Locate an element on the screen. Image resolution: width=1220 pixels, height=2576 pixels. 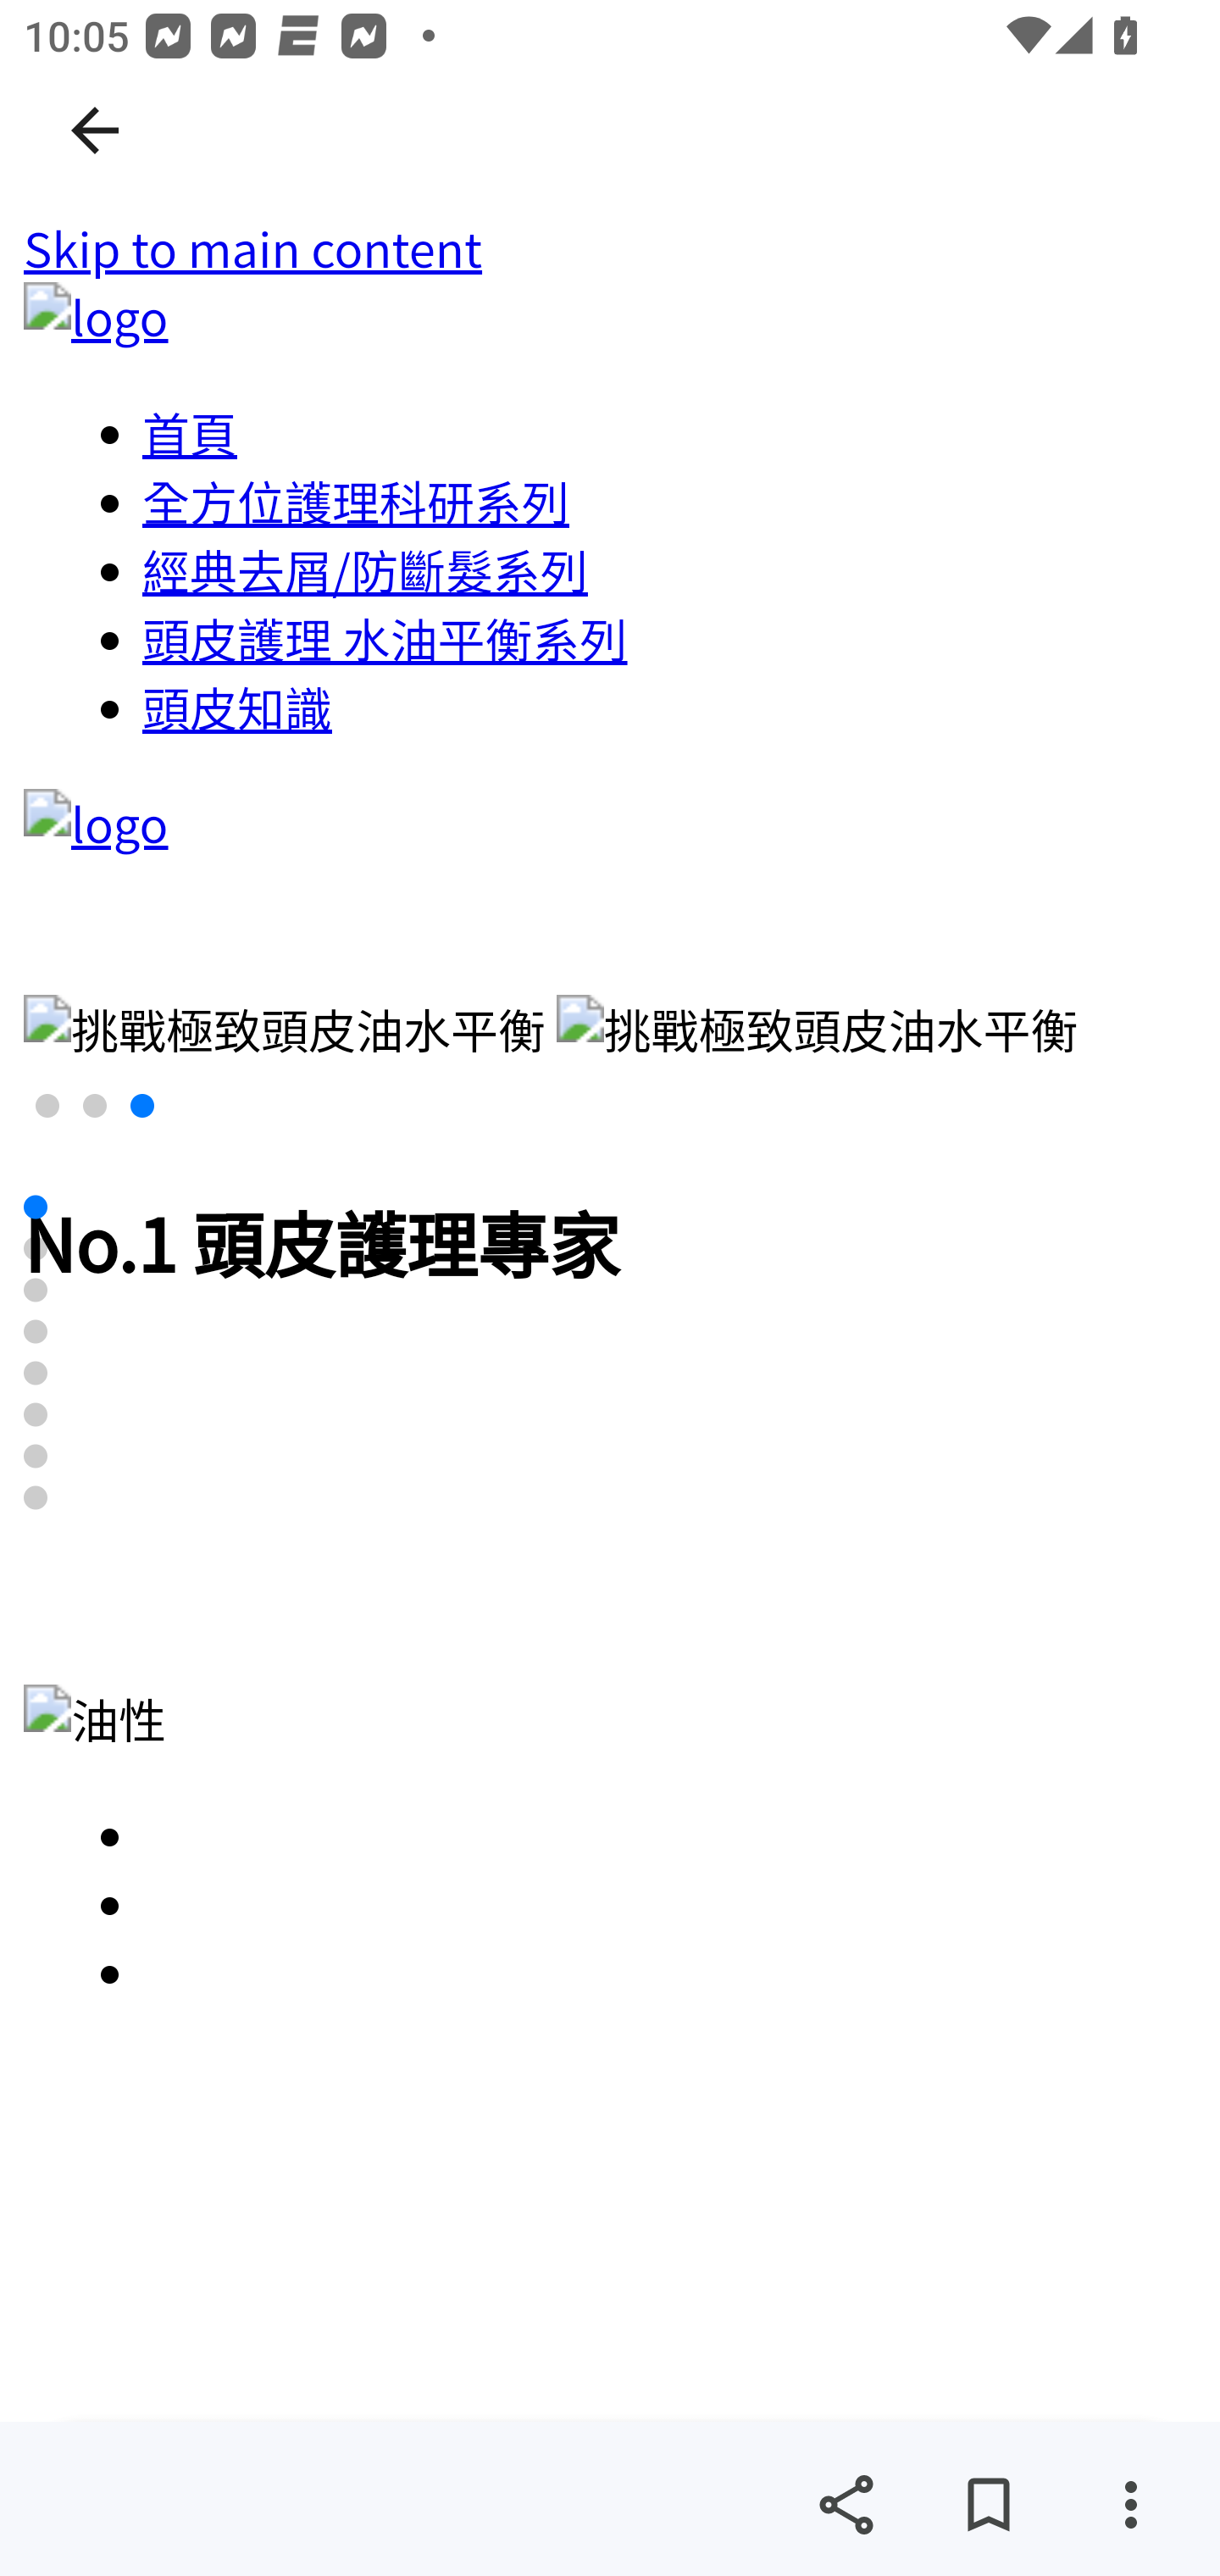
header-logo logo is located at coordinates (95, 824).